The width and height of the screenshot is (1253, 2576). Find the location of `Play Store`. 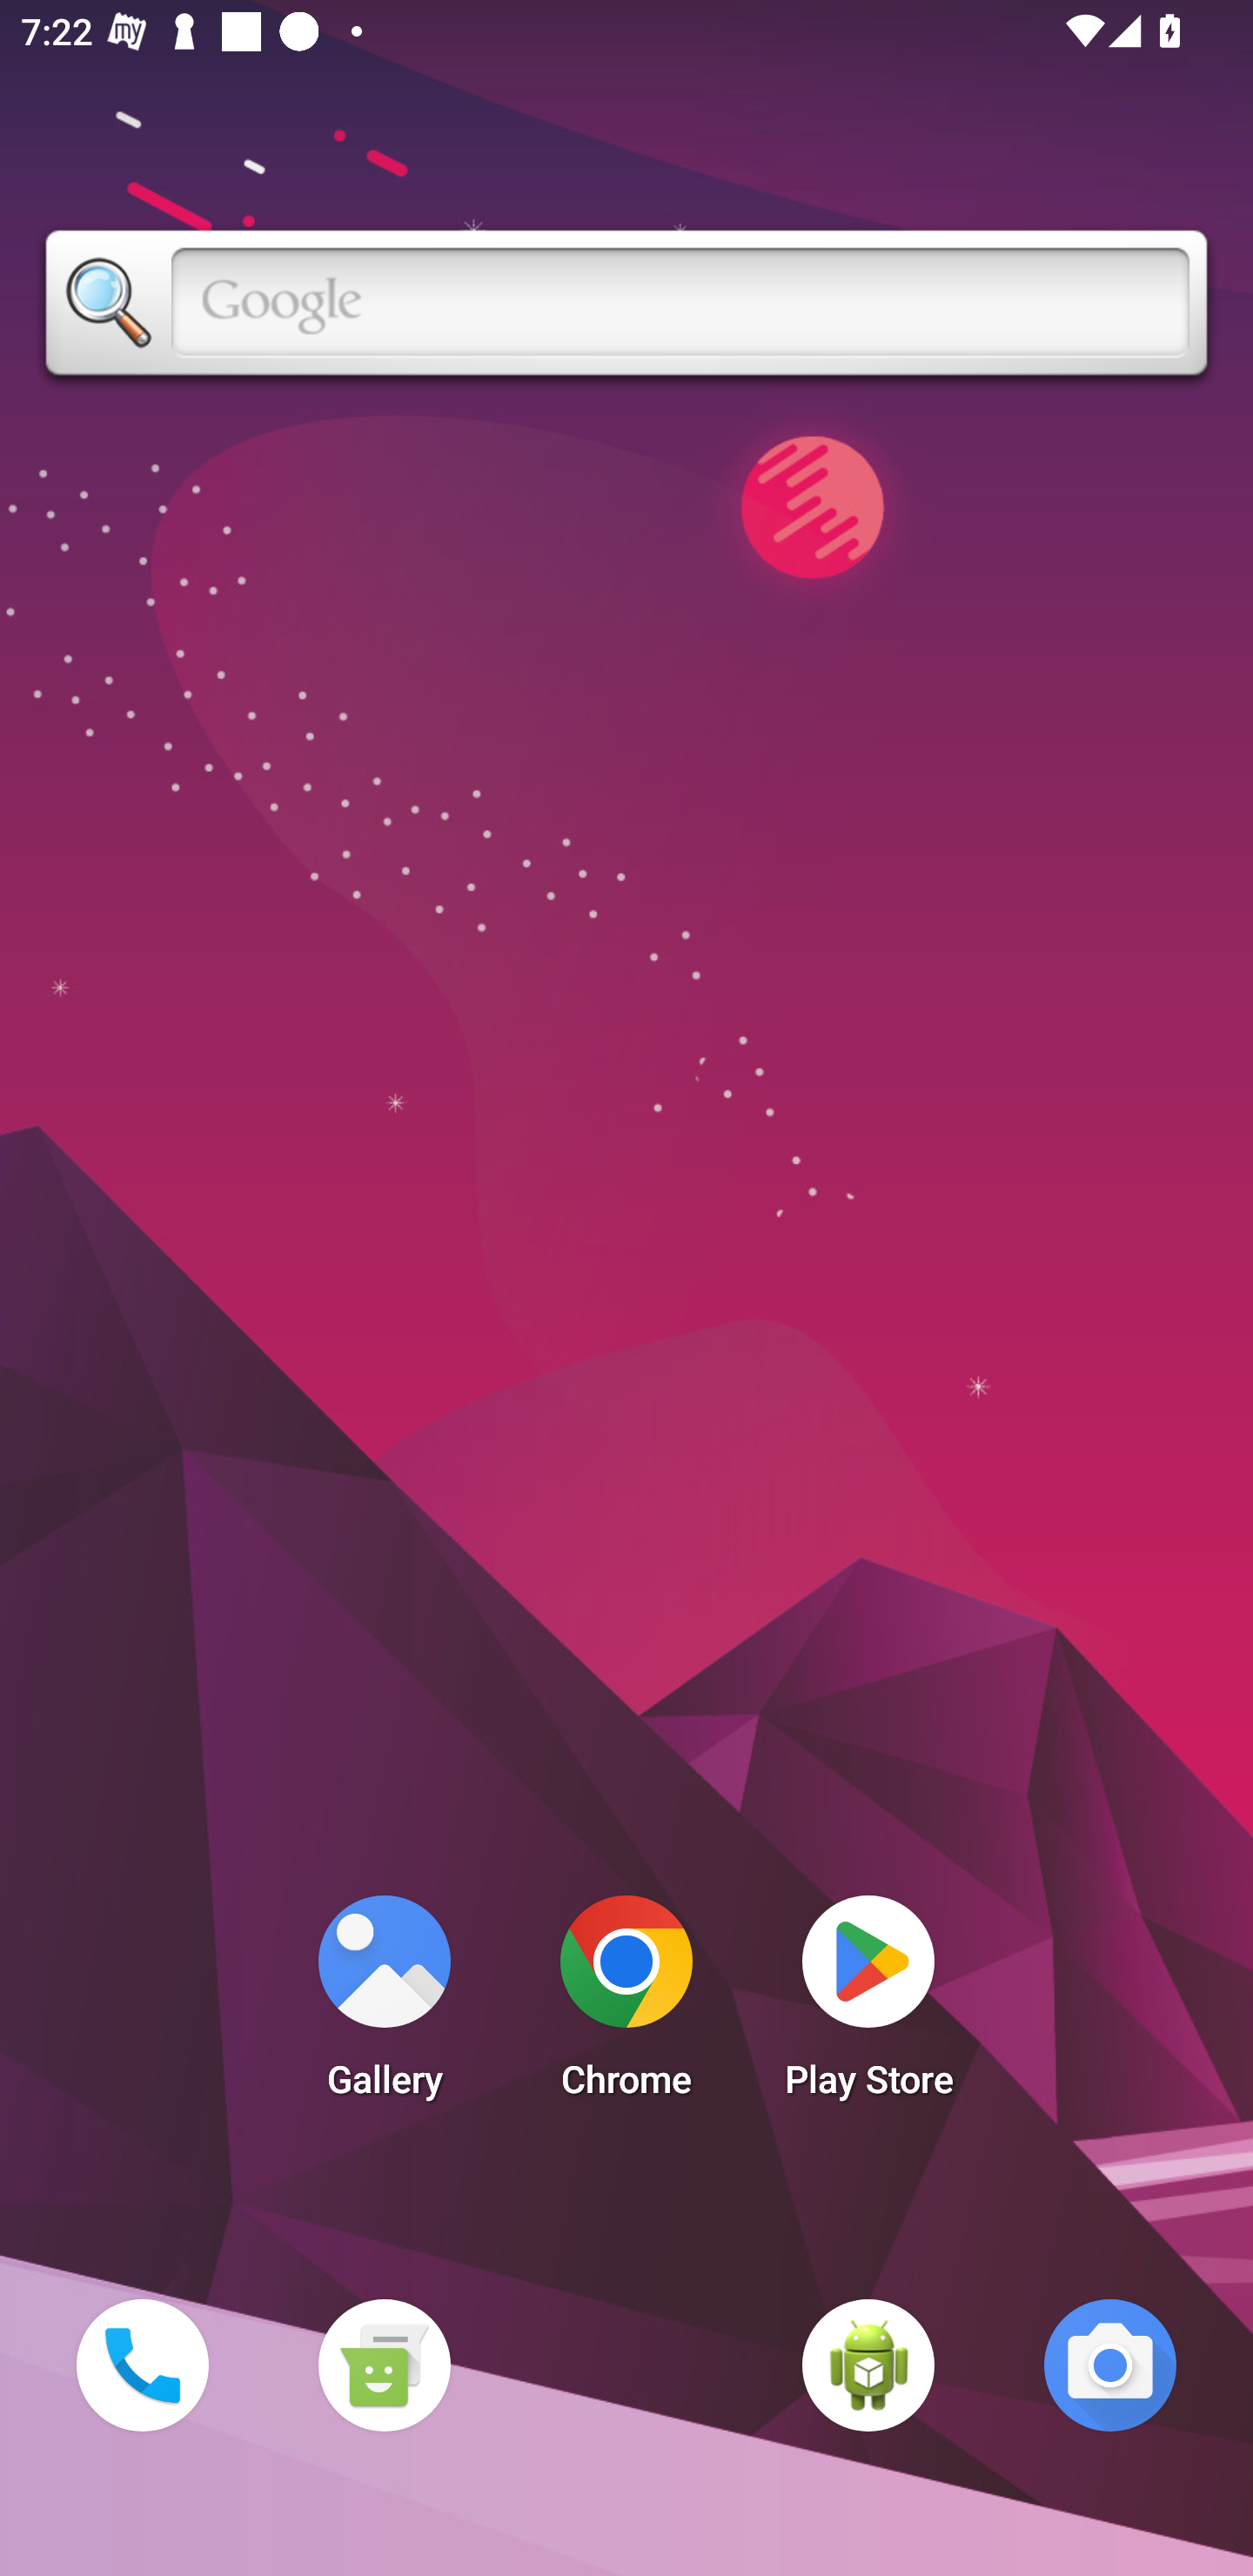

Play Store is located at coordinates (868, 2005).